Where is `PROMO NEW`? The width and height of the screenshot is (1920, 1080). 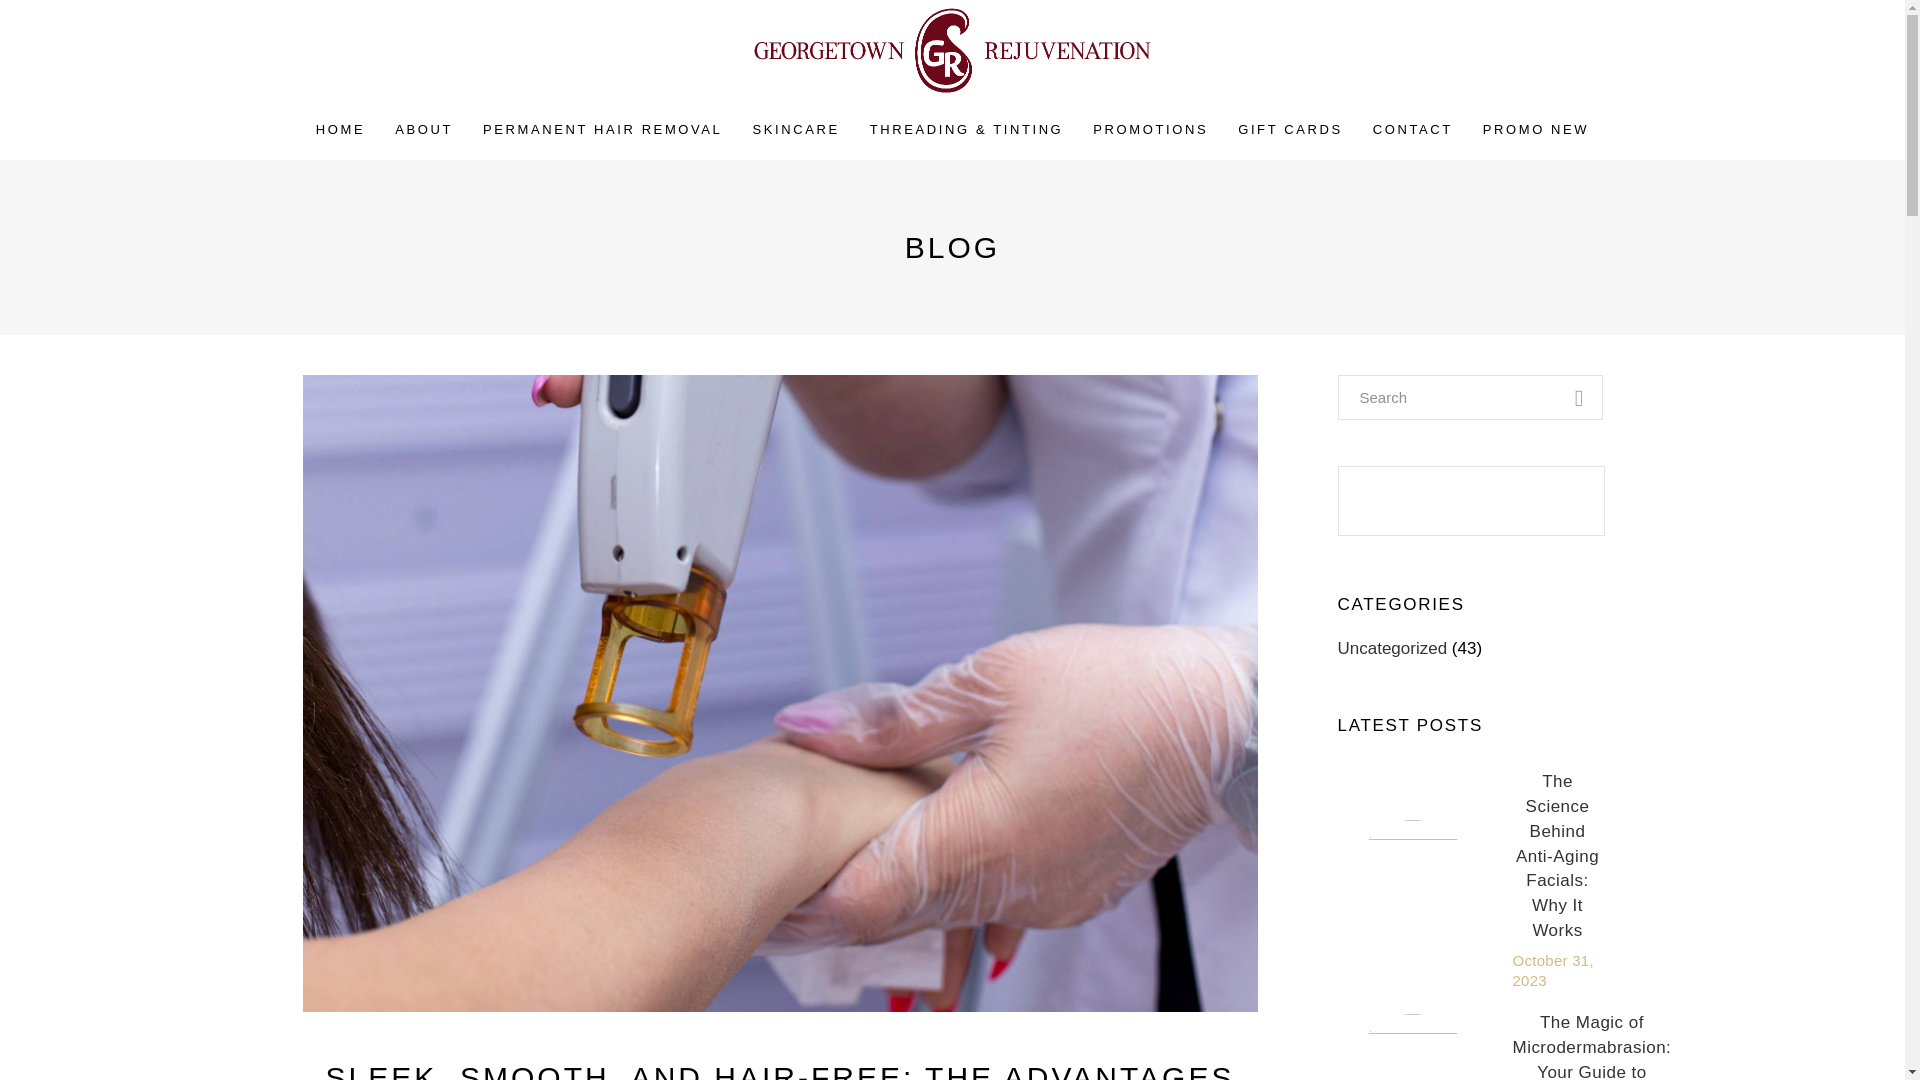
PROMO NEW is located at coordinates (1536, 130).